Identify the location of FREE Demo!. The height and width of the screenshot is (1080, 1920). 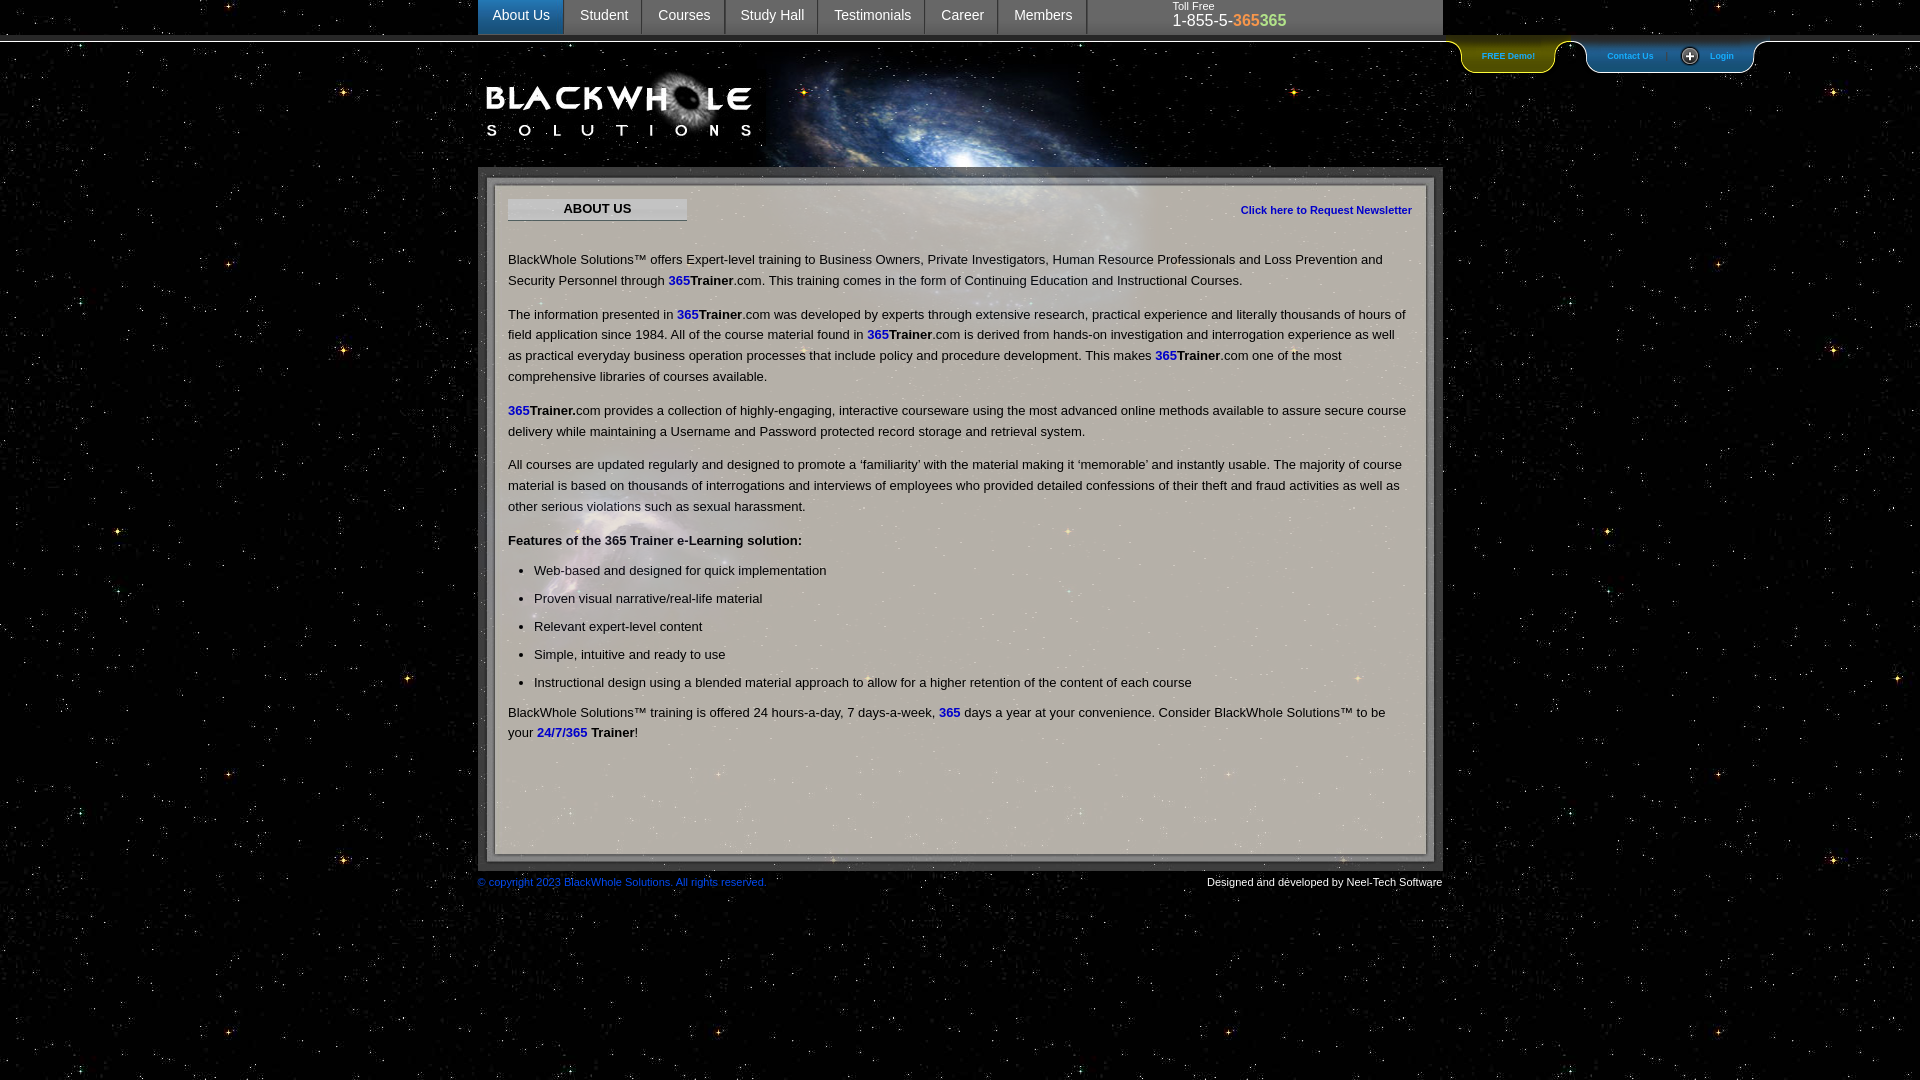
(1508, 56).